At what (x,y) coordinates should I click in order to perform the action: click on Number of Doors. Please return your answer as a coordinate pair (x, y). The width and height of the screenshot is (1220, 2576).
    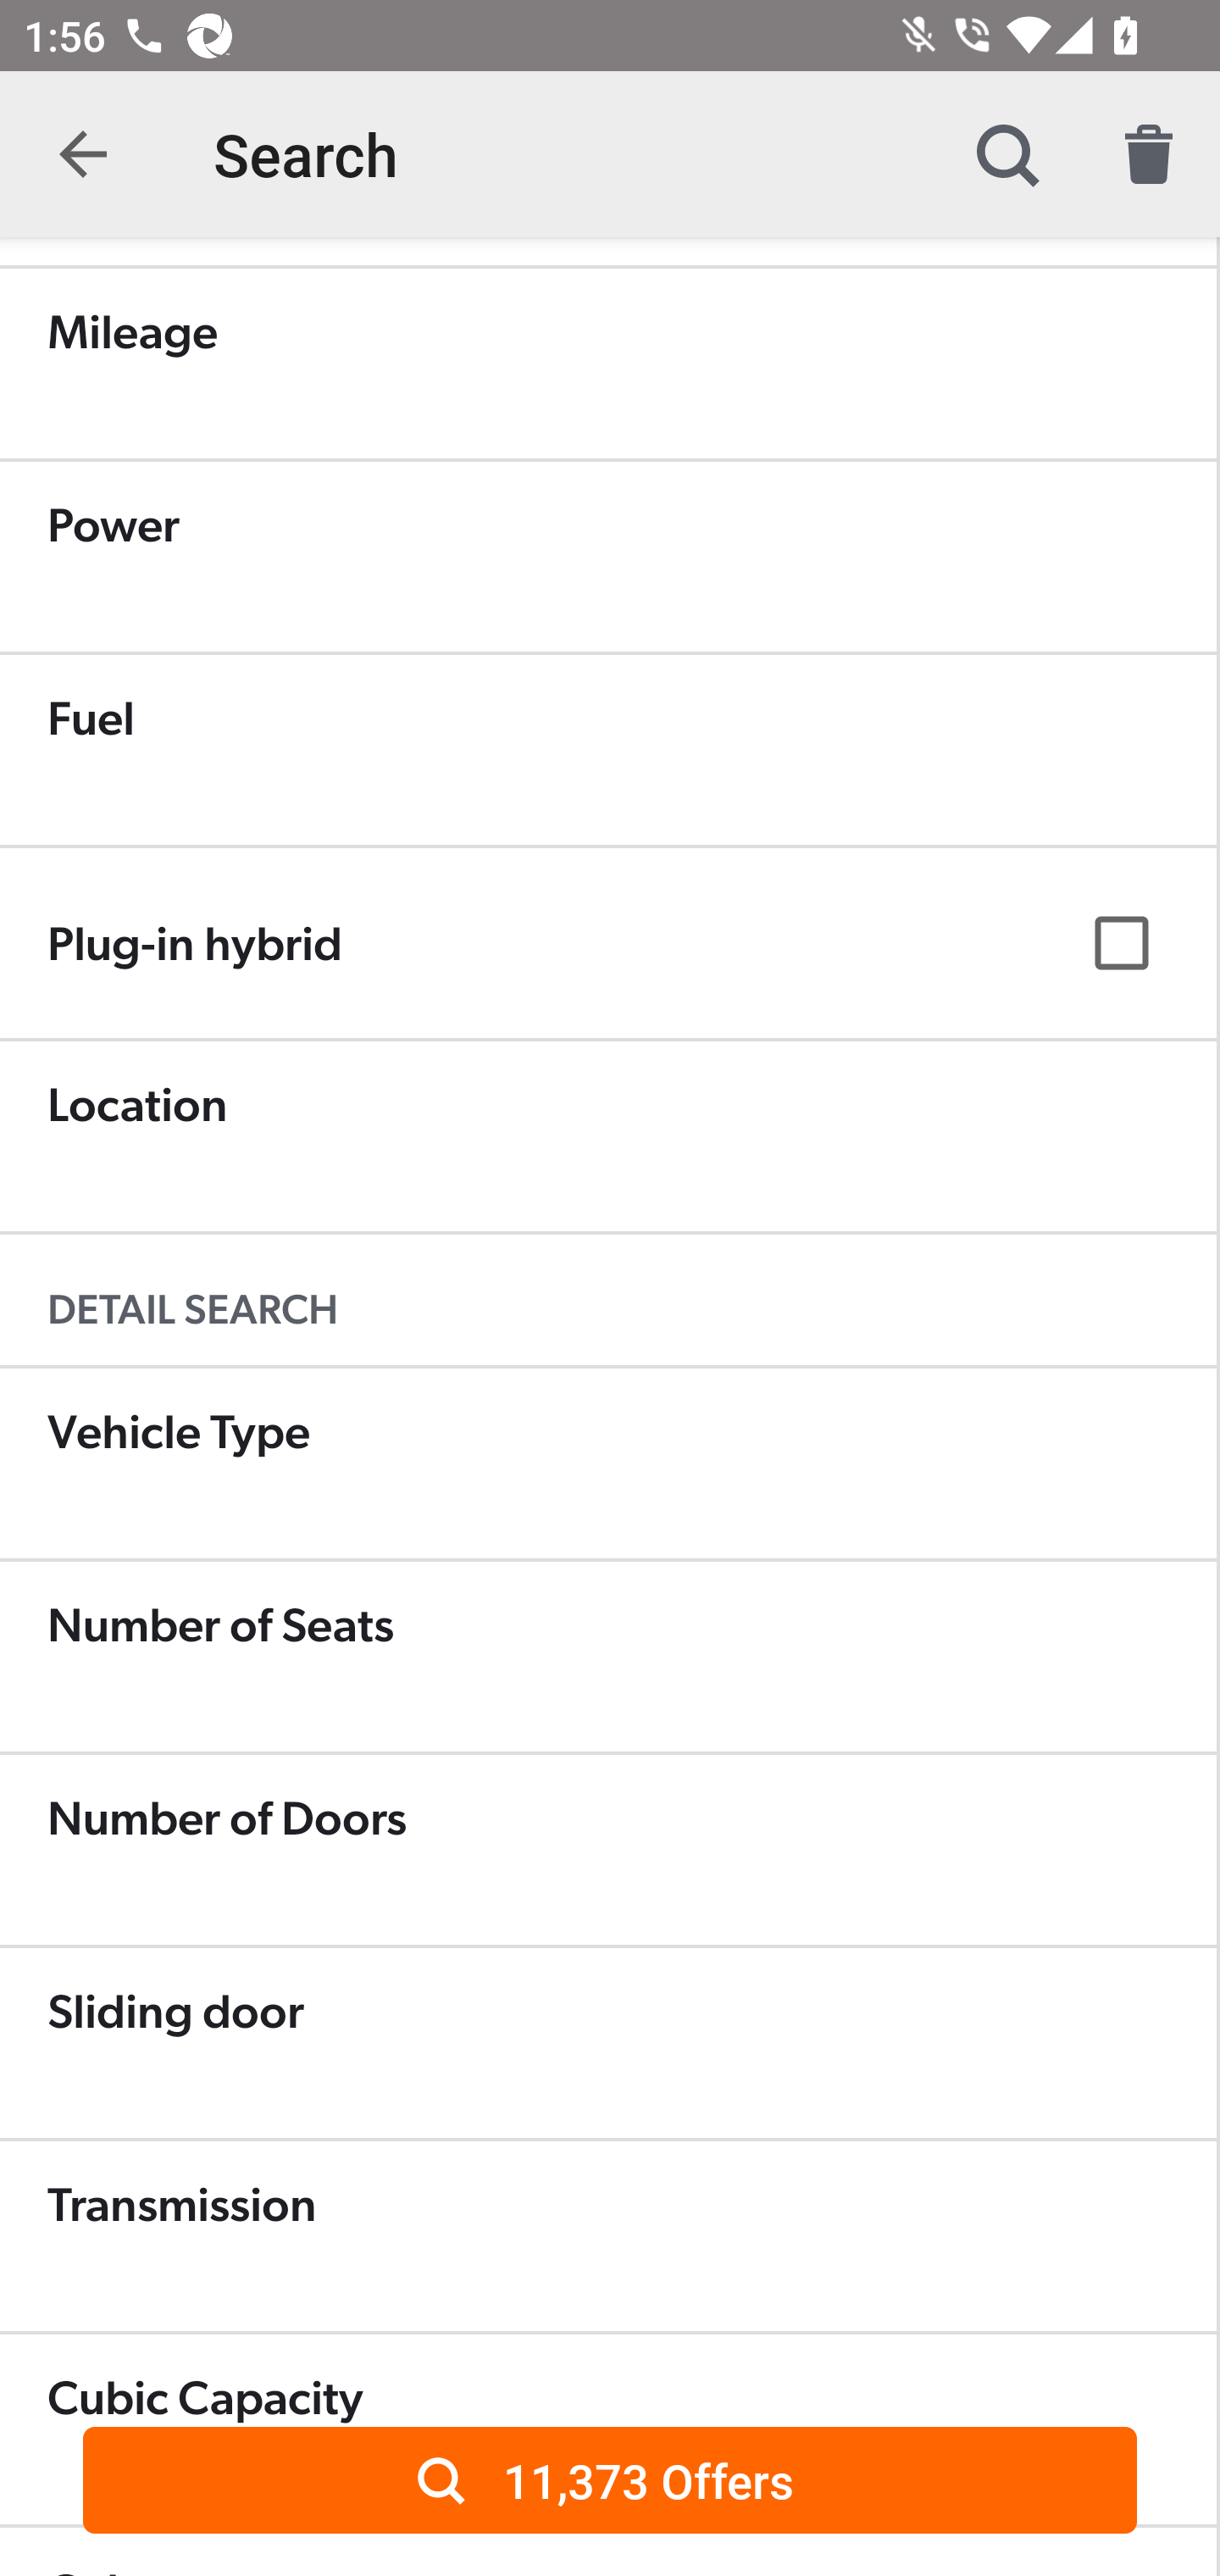
    Looking at the image, I should click on (608, 1849).